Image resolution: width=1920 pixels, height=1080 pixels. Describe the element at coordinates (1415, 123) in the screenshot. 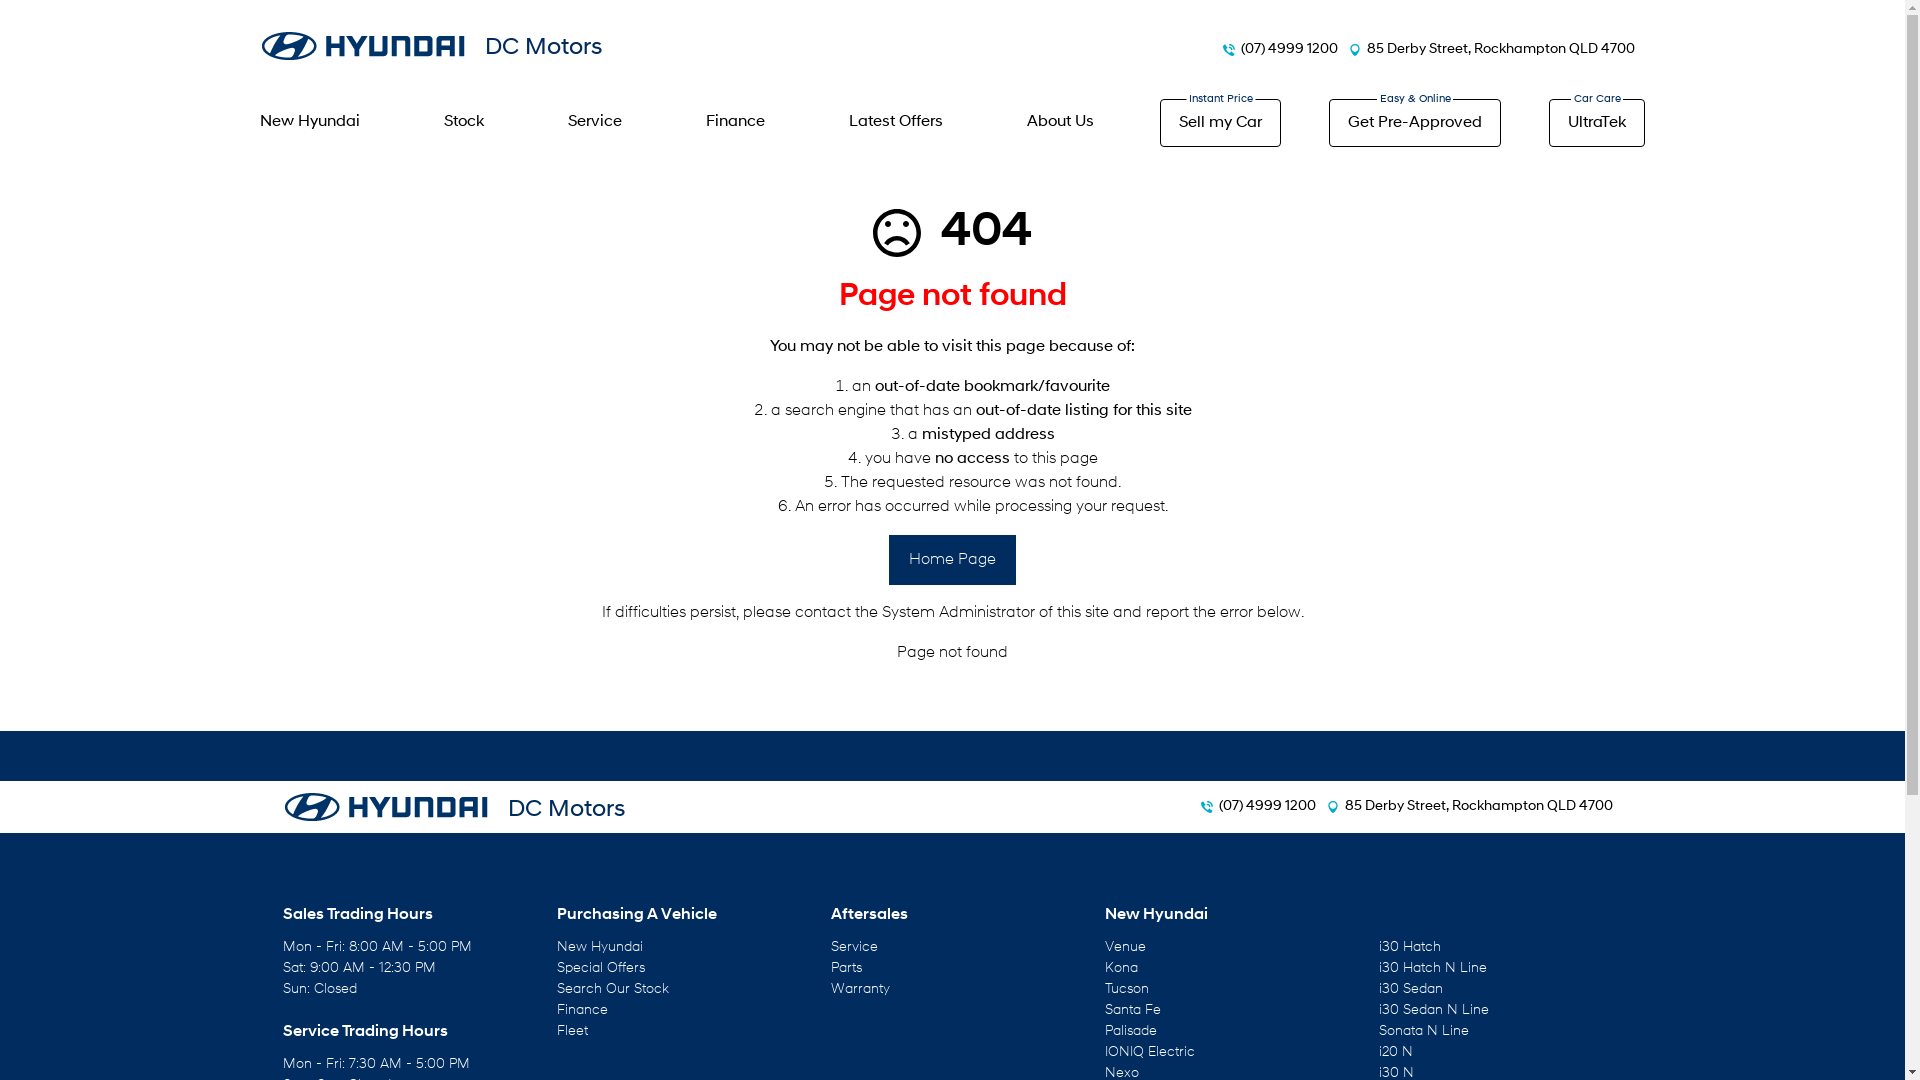

I see `Get Pre-Approved` at that location.